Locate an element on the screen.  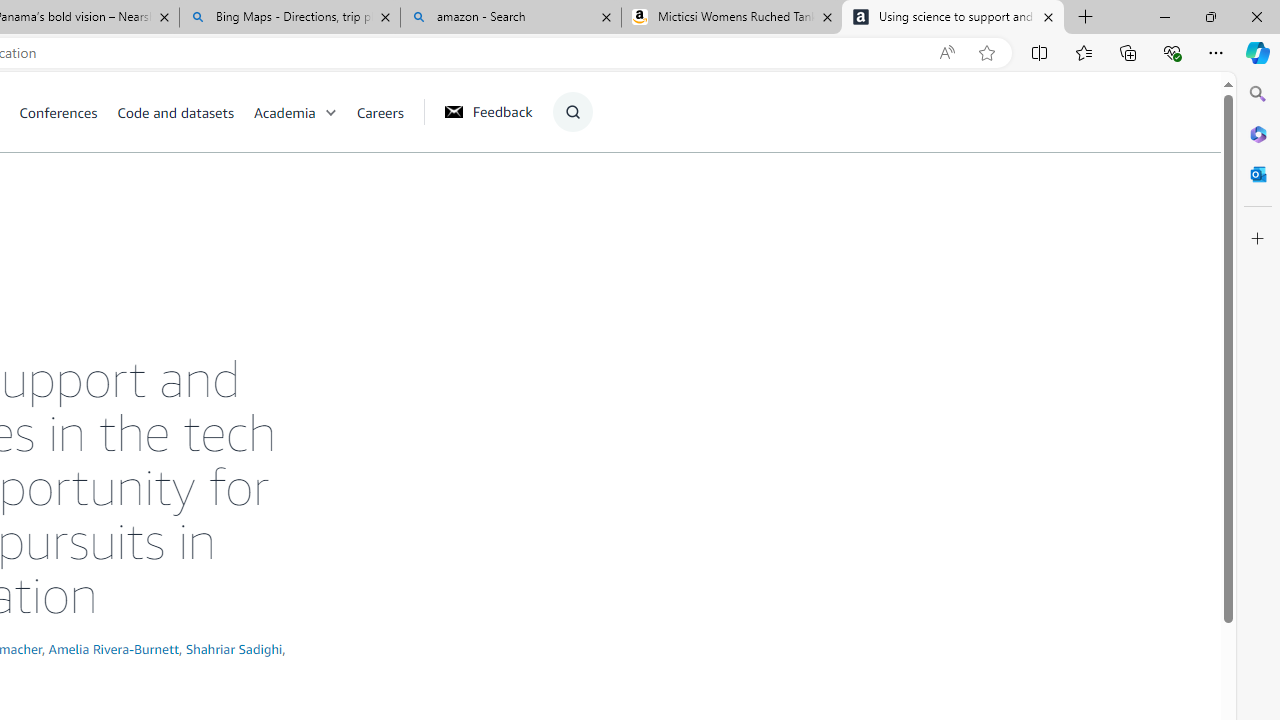
Outlook is located at coordinates (1258, 174).